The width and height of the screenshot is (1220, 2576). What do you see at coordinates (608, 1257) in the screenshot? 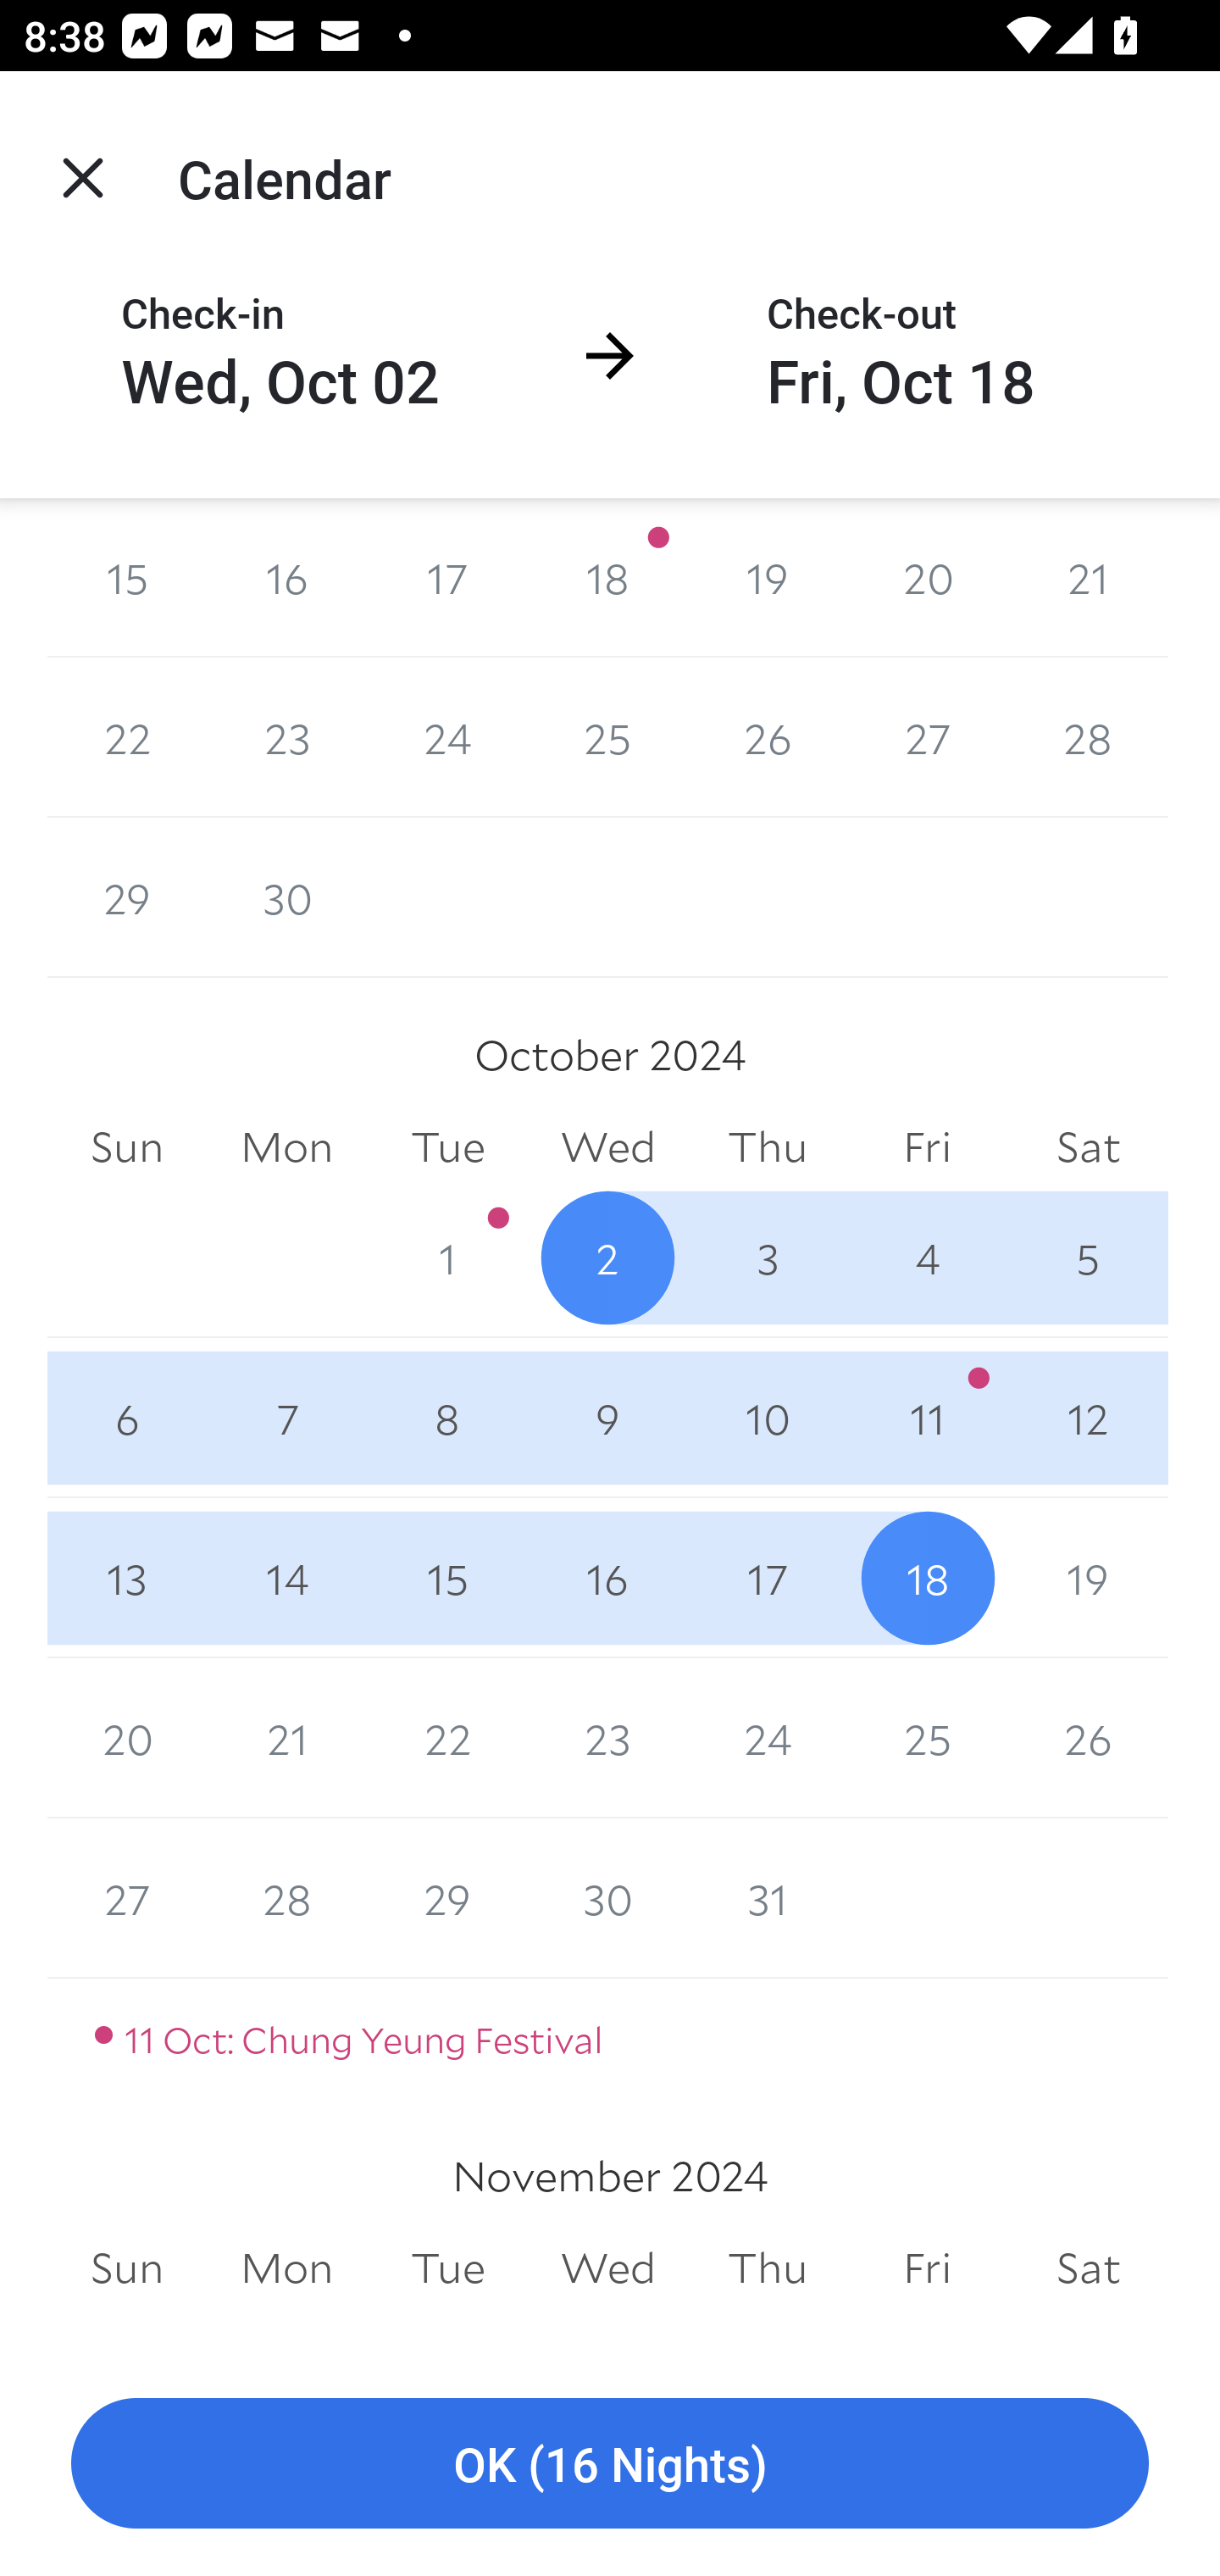
I see `2 2 October 2024` at bounding box center [608, 1257].